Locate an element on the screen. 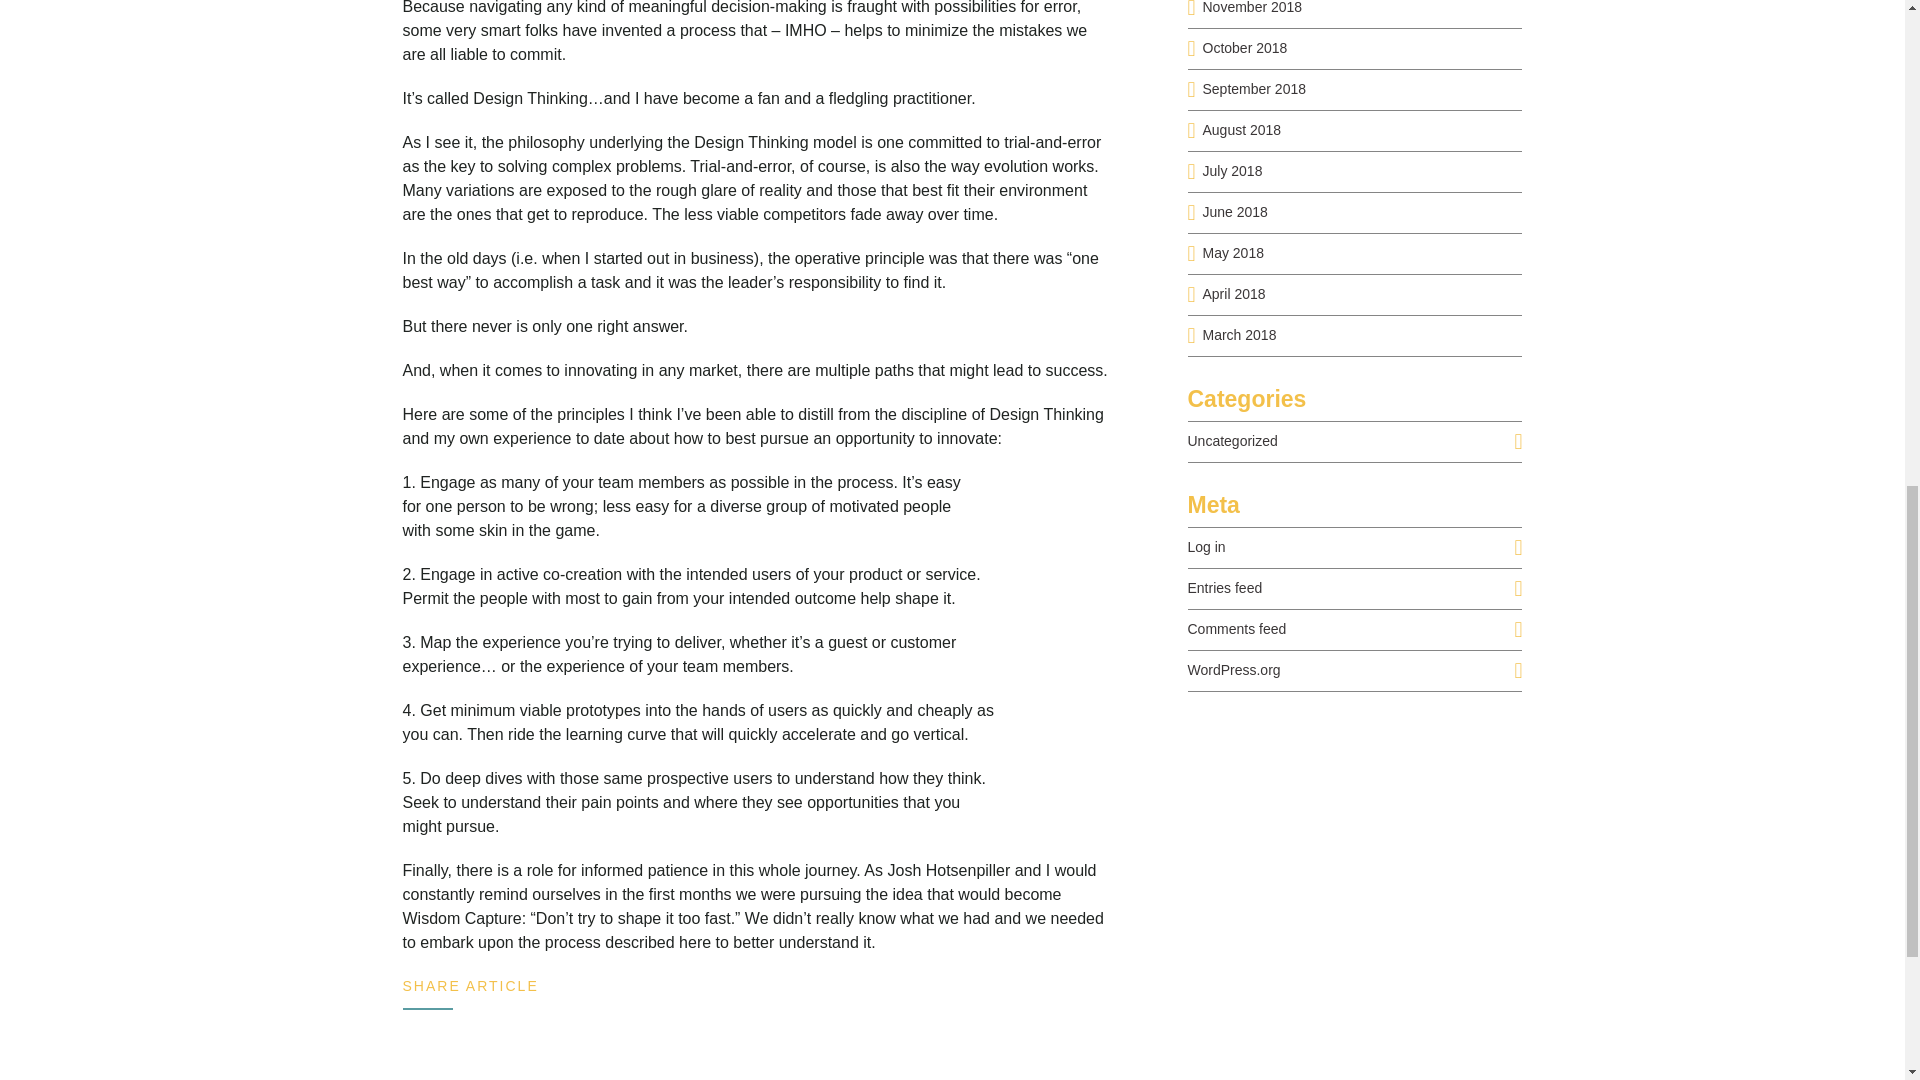  August 2018 is located at coordinates (1240, 130).